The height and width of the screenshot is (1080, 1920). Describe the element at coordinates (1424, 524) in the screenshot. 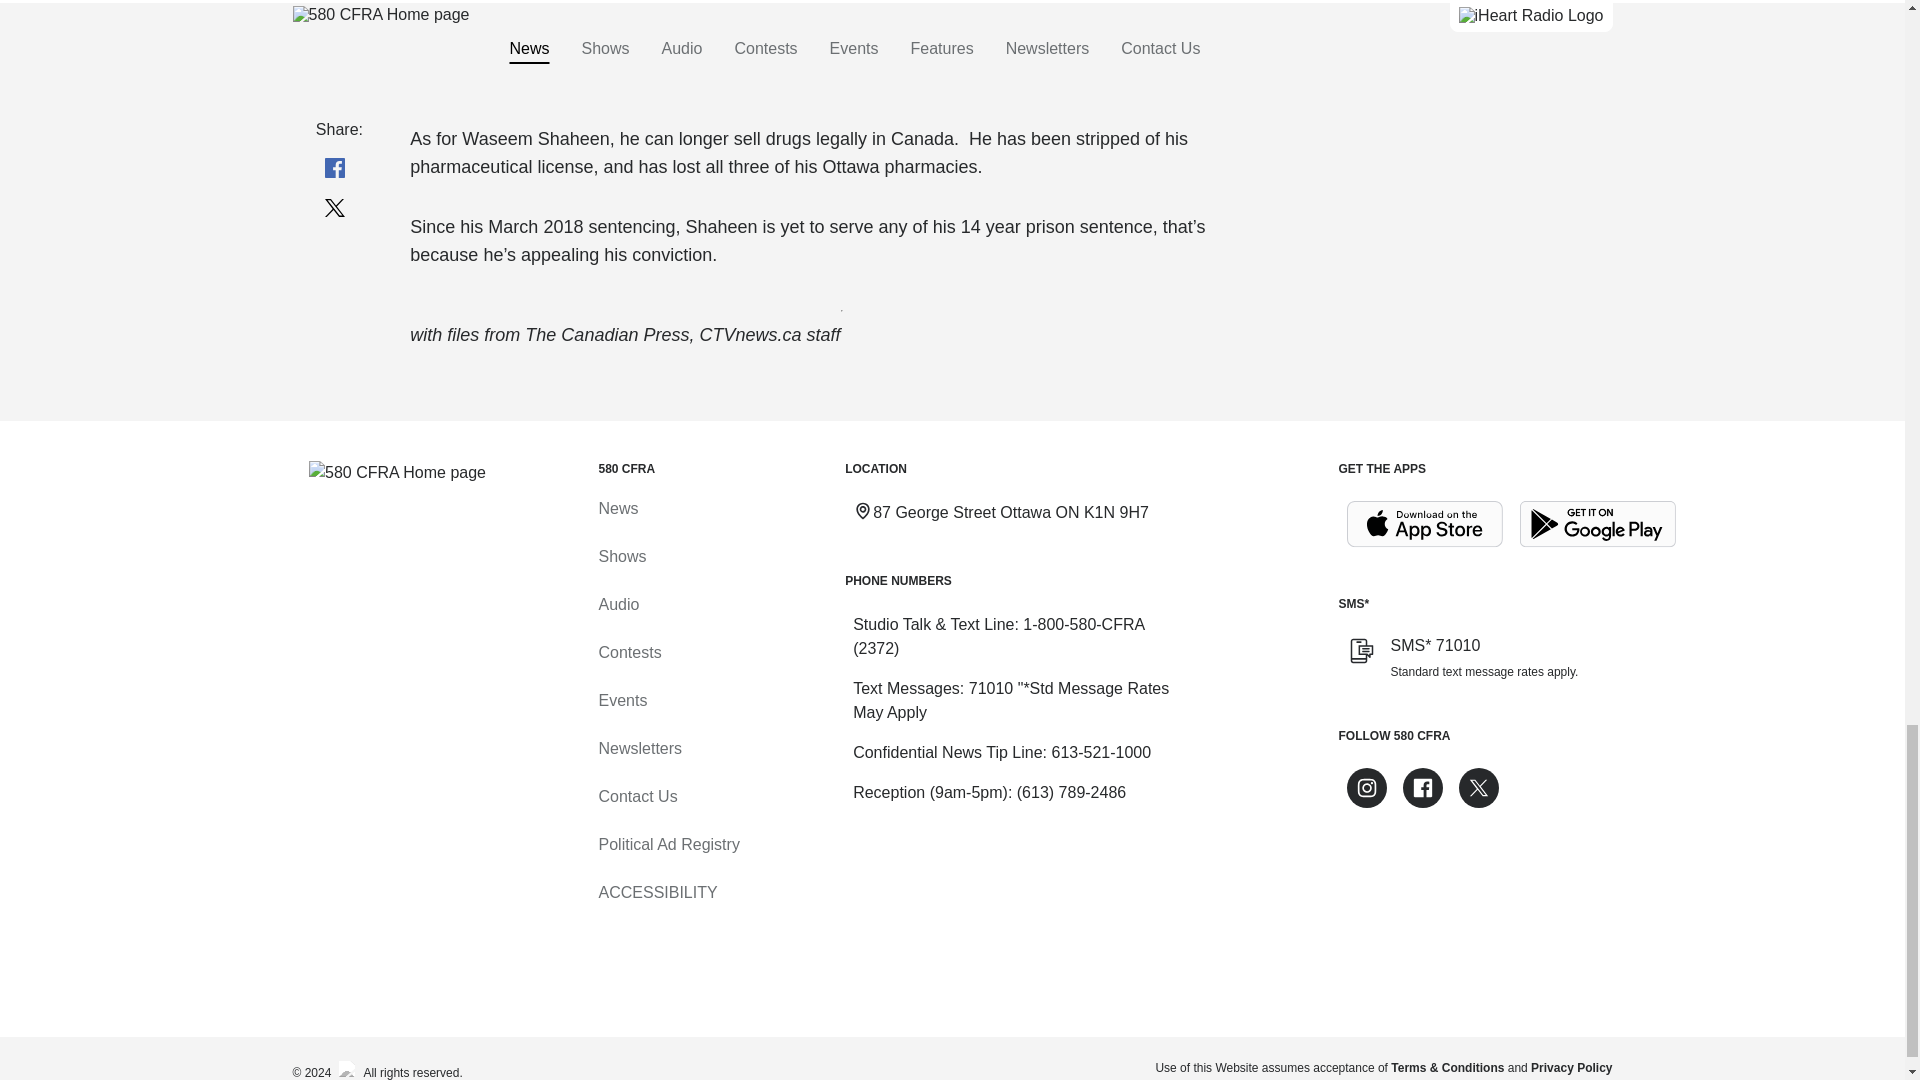

I see `Download on the App Store` at that location.